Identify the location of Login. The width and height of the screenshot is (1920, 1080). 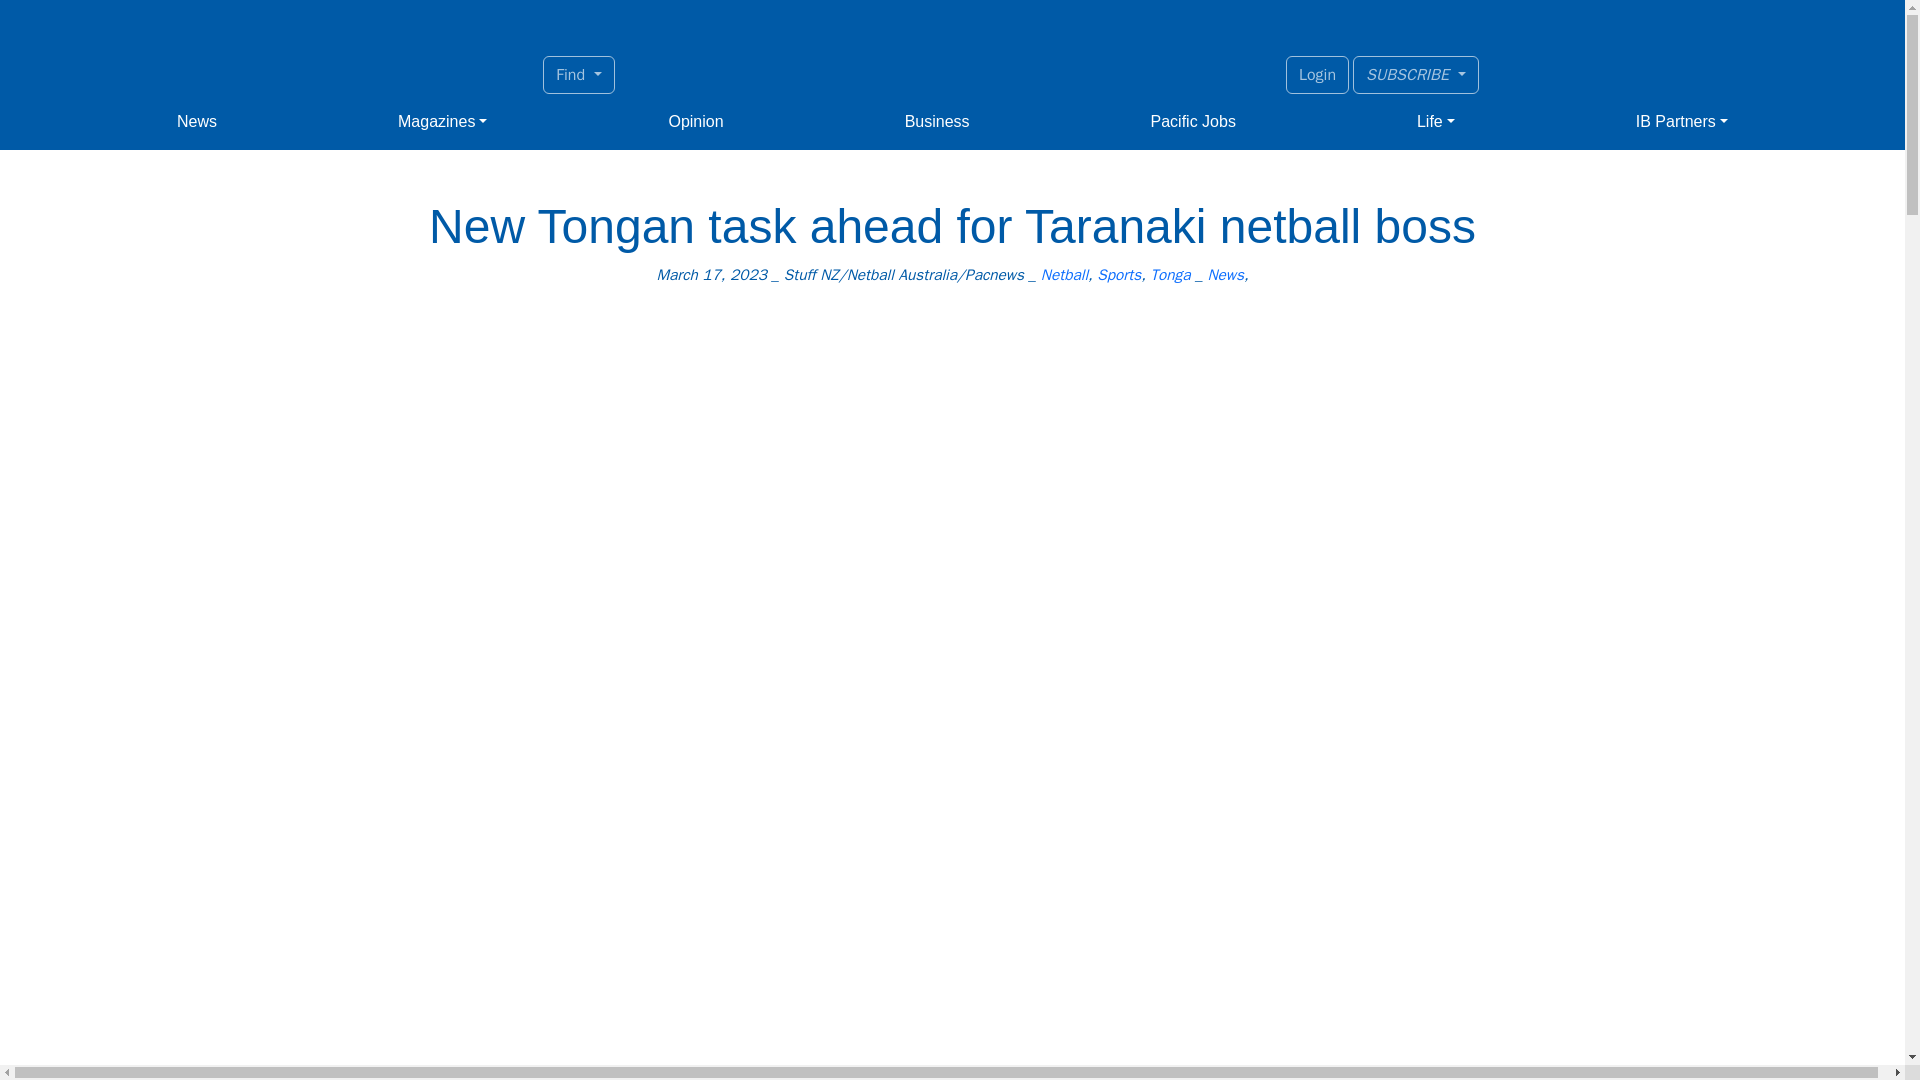
(1318, 74).